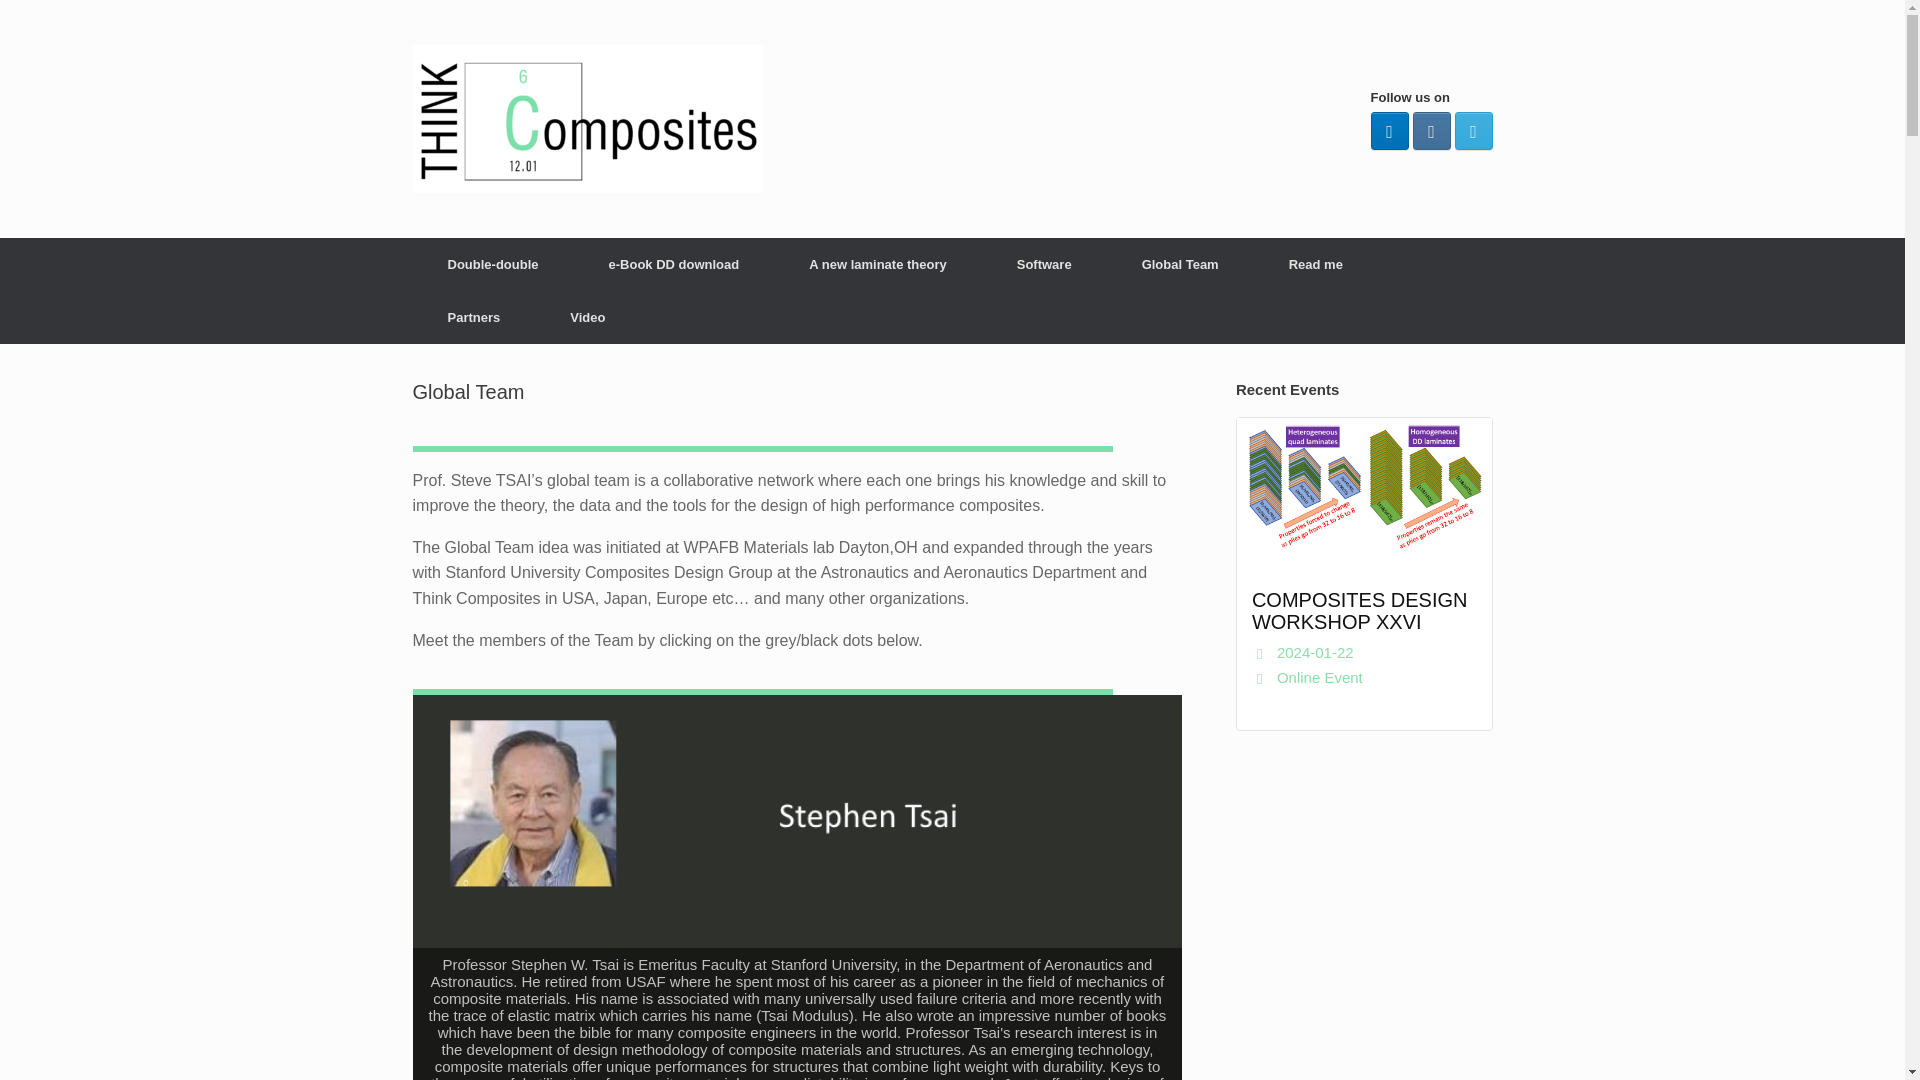 Image resolution: width=1920 pixels, height=1080 pixels. What do you see at coordinates (587, 317) in the screenshot?
I see `Video` at bounding box center [587, 317].